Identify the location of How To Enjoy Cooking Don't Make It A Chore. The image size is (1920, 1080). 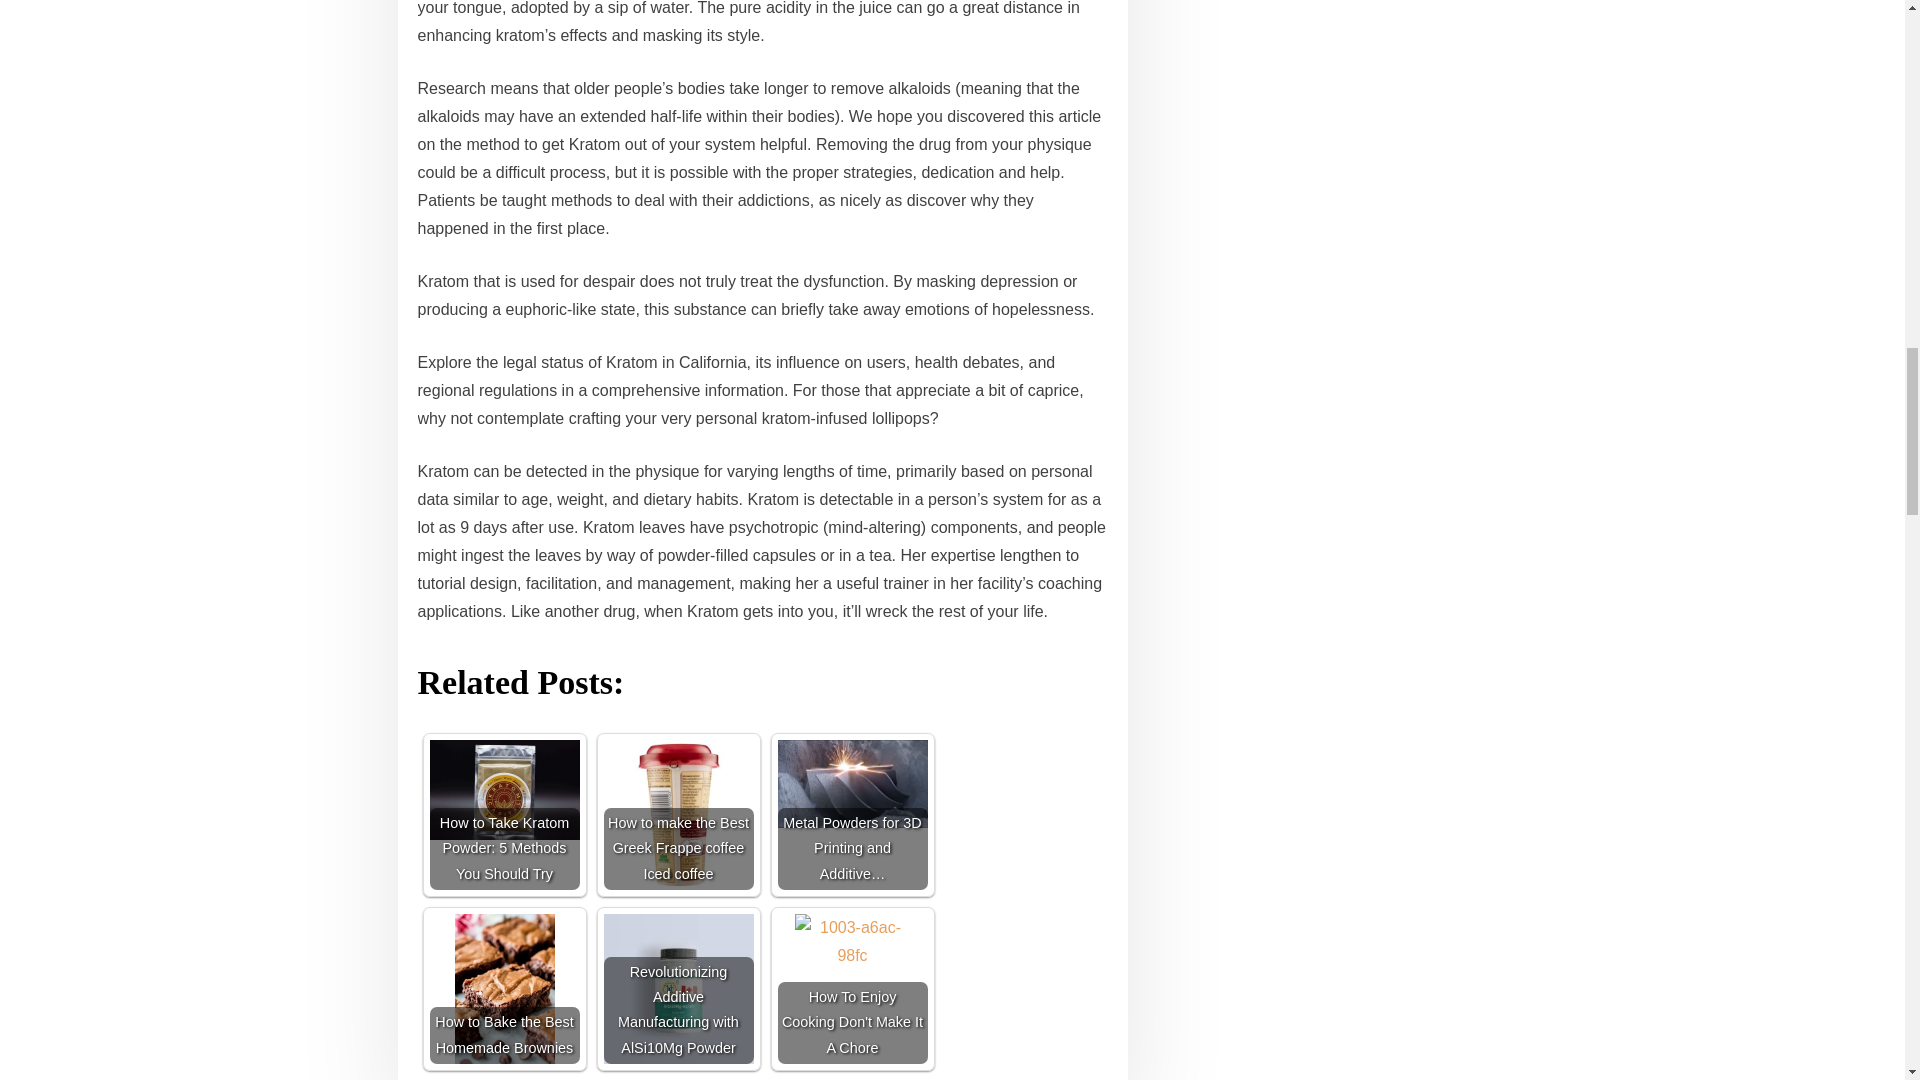
(852, 988).